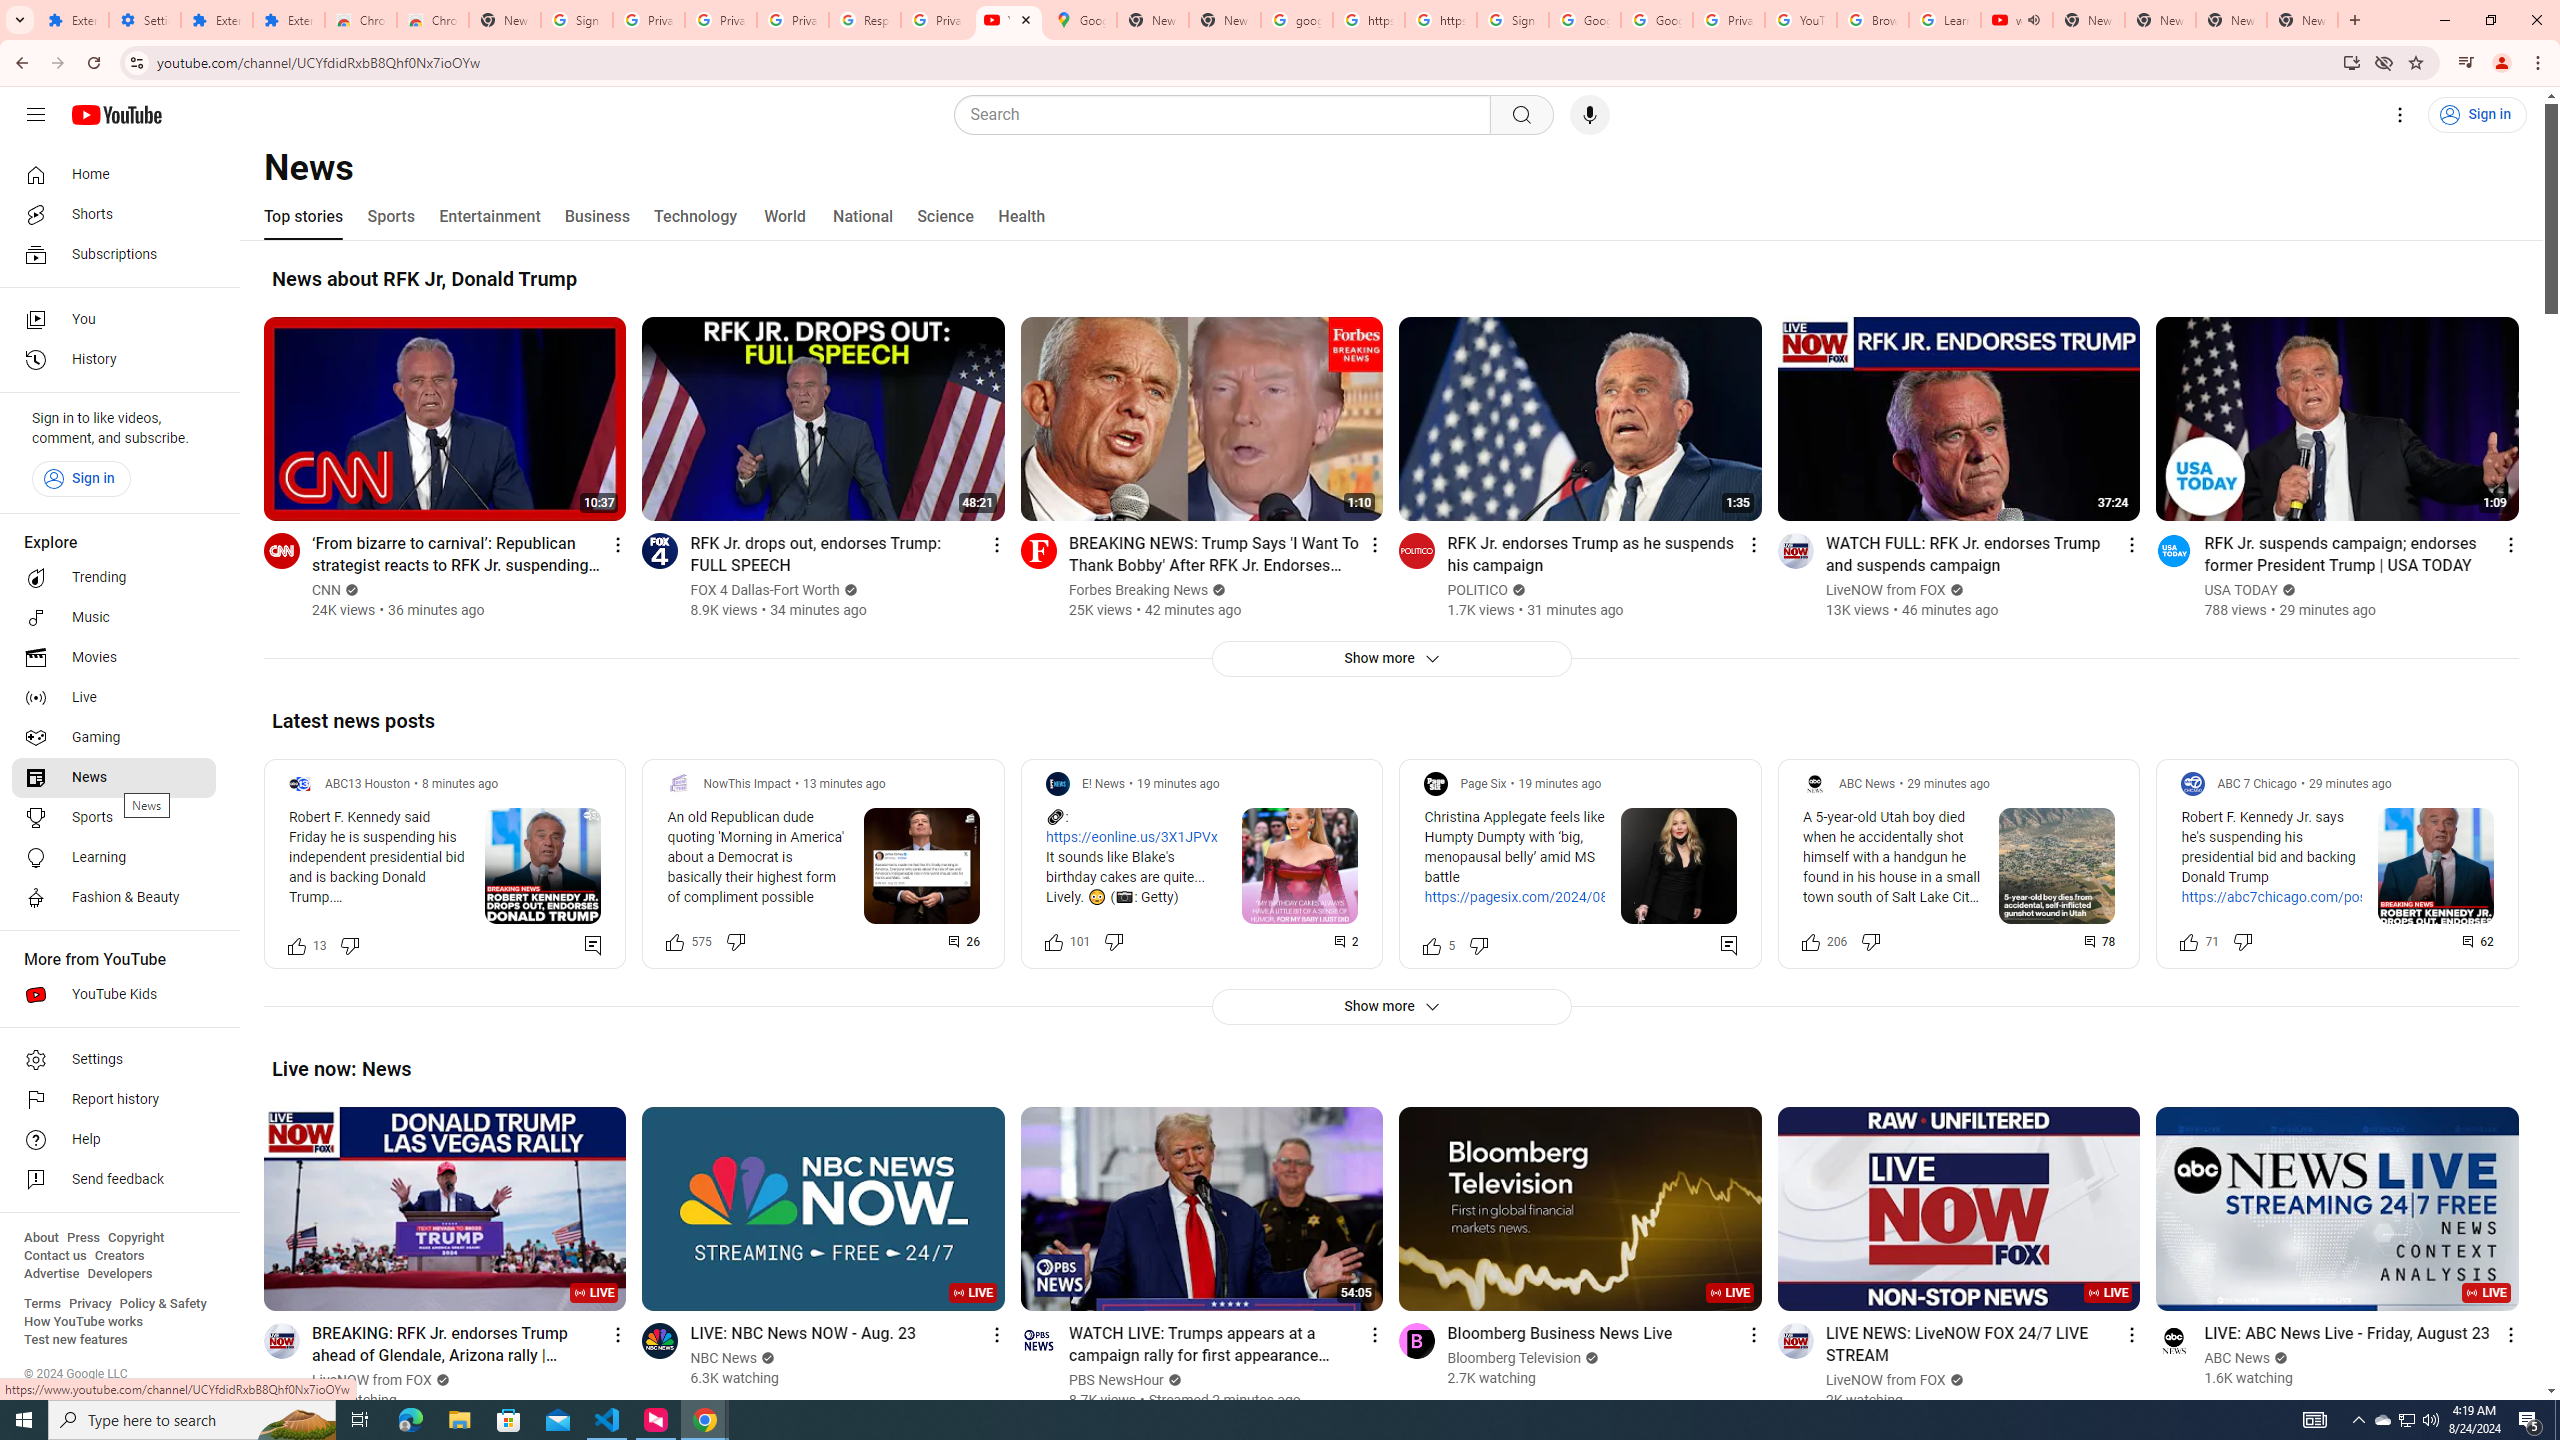  I want to click on How YouTube works, so click(83, 1322).